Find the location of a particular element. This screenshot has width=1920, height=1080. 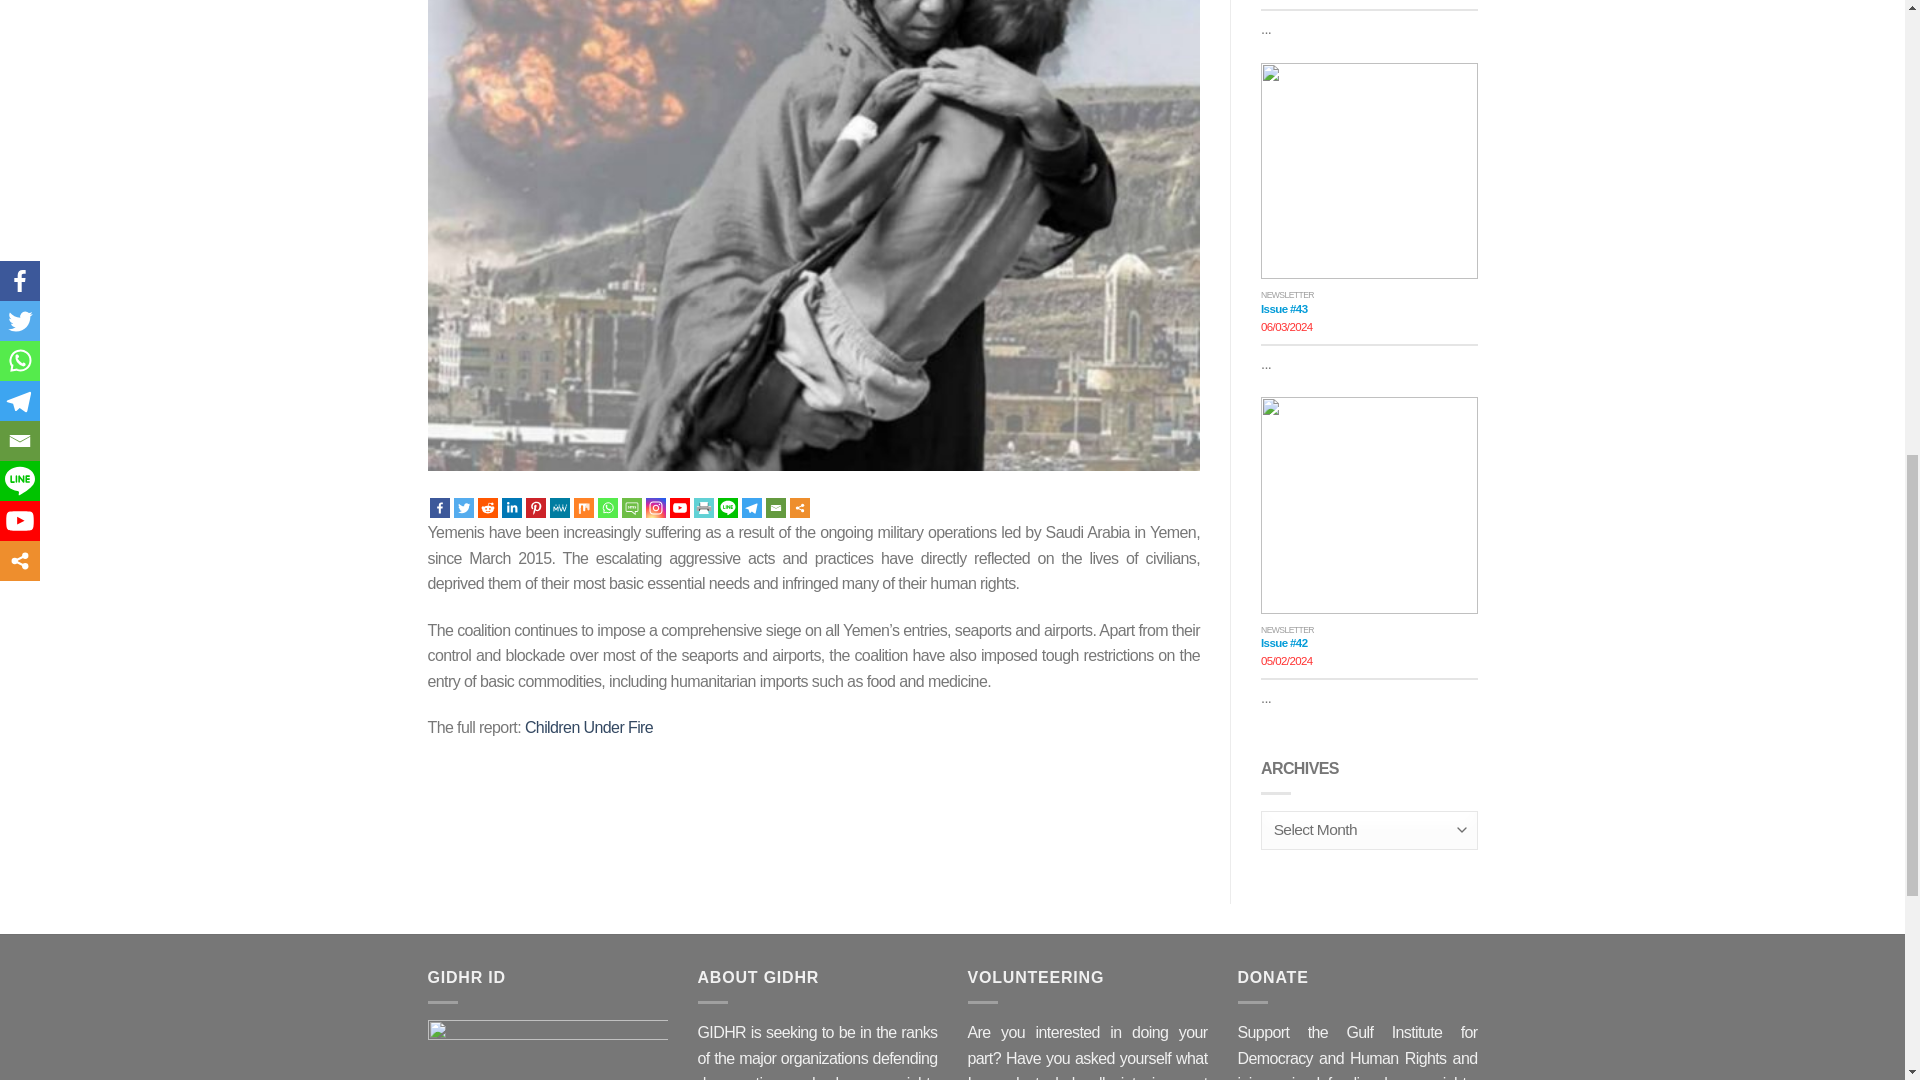

Linkedin is located at coordinates (512, 508).